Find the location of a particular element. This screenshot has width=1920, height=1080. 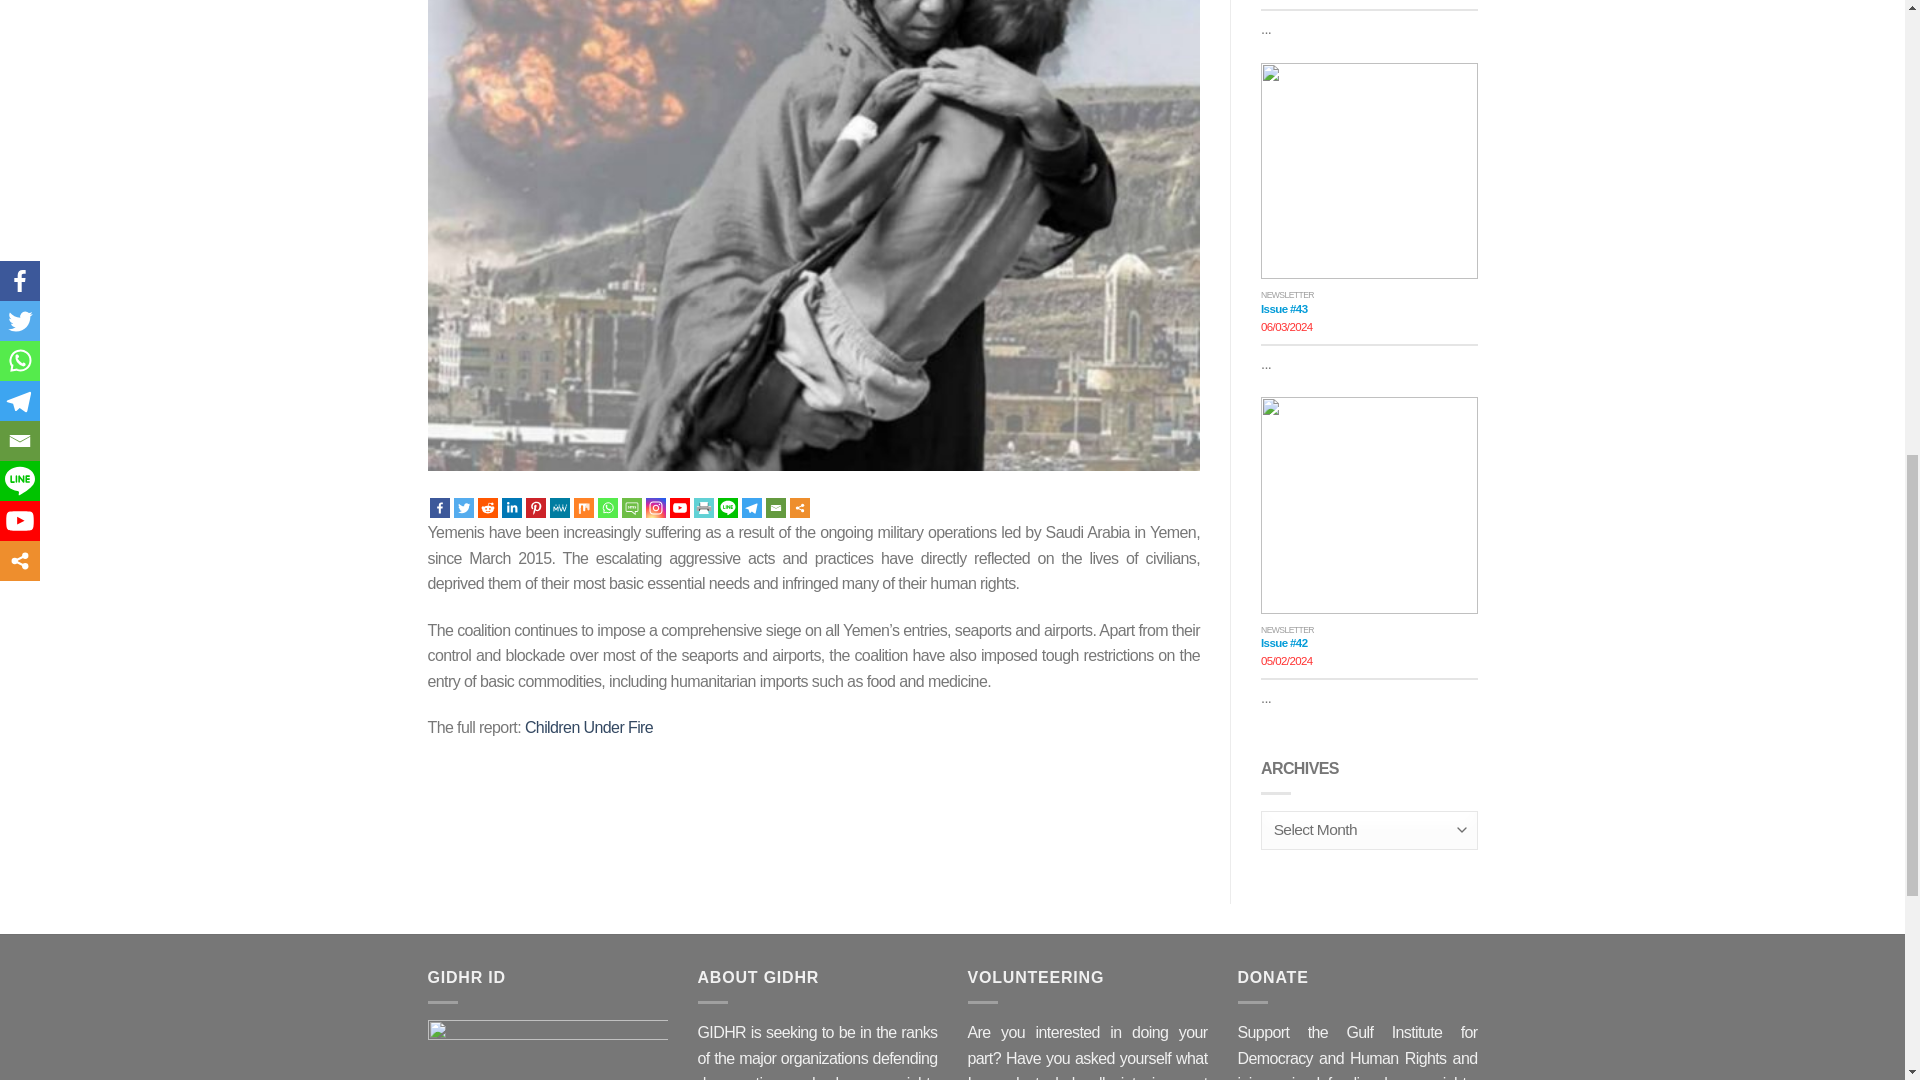

Linkedin is located at coordinates (512, 508).